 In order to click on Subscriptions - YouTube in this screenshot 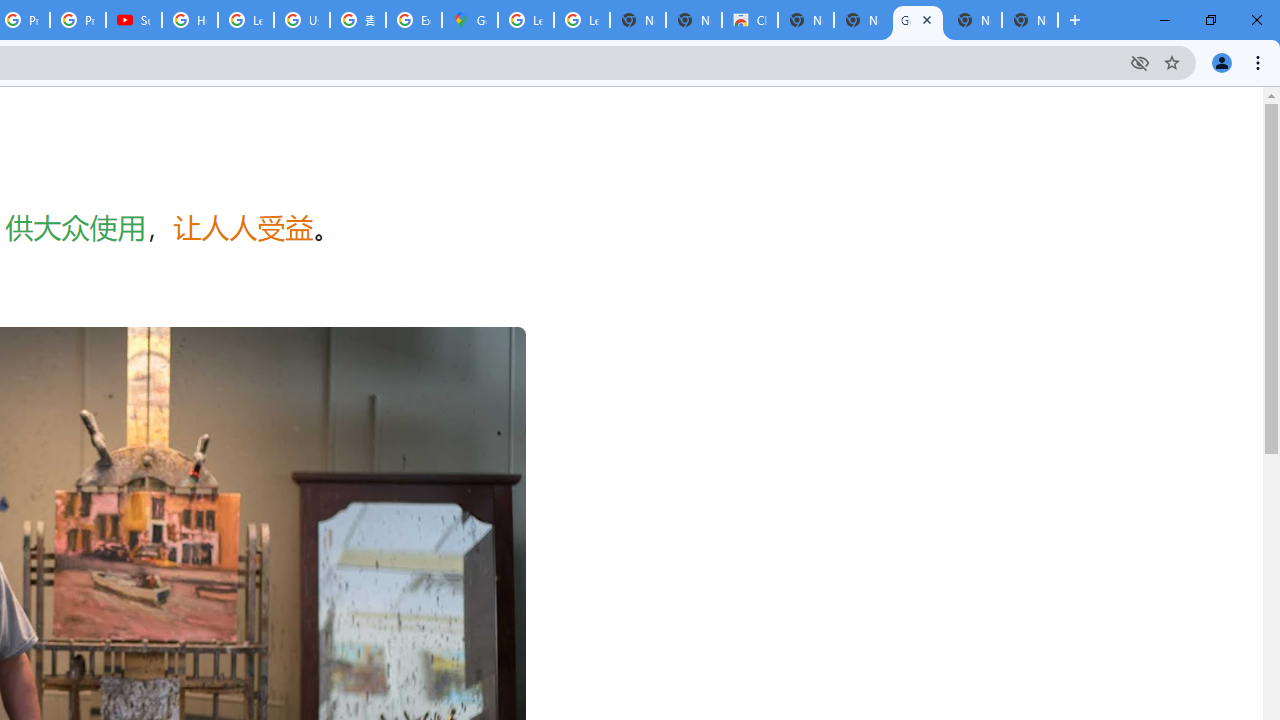, I will do `click(134, 20)`.